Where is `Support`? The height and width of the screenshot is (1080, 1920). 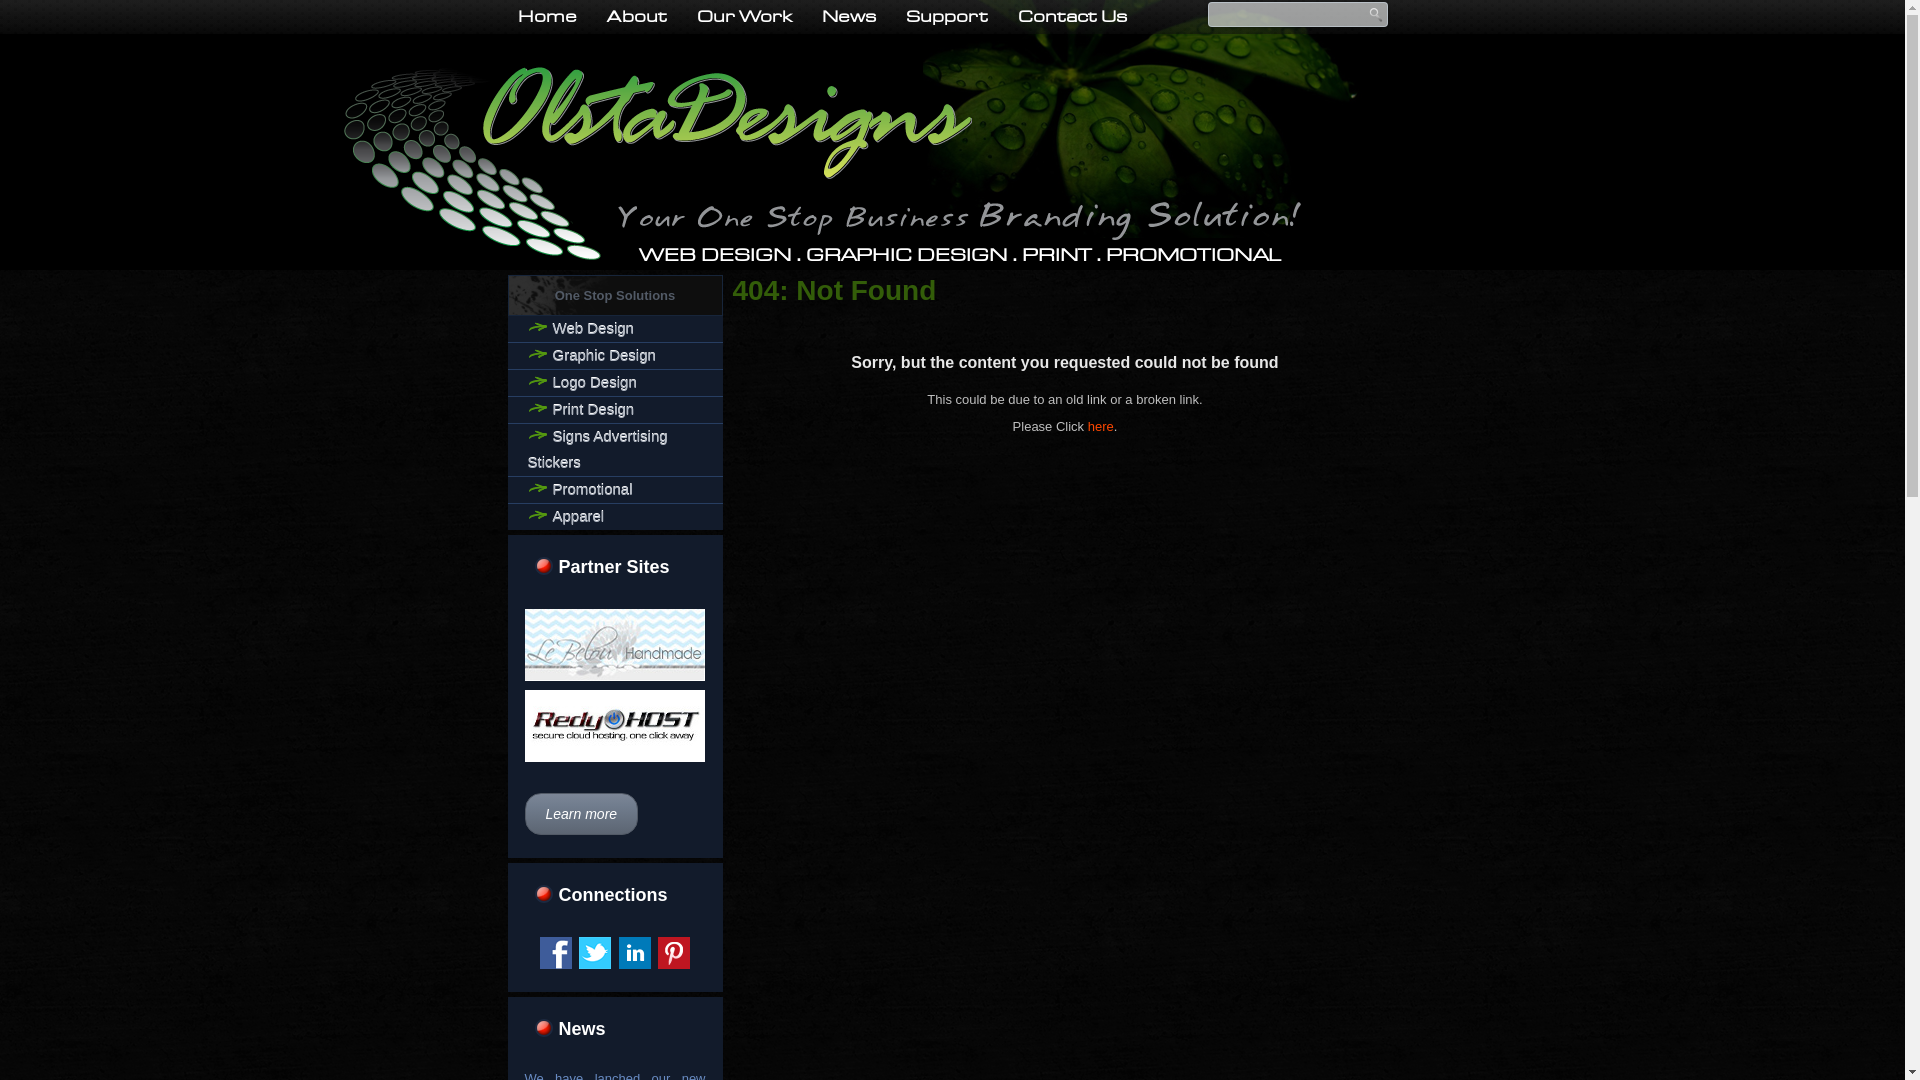 Support is located at coordinates (946, 17).